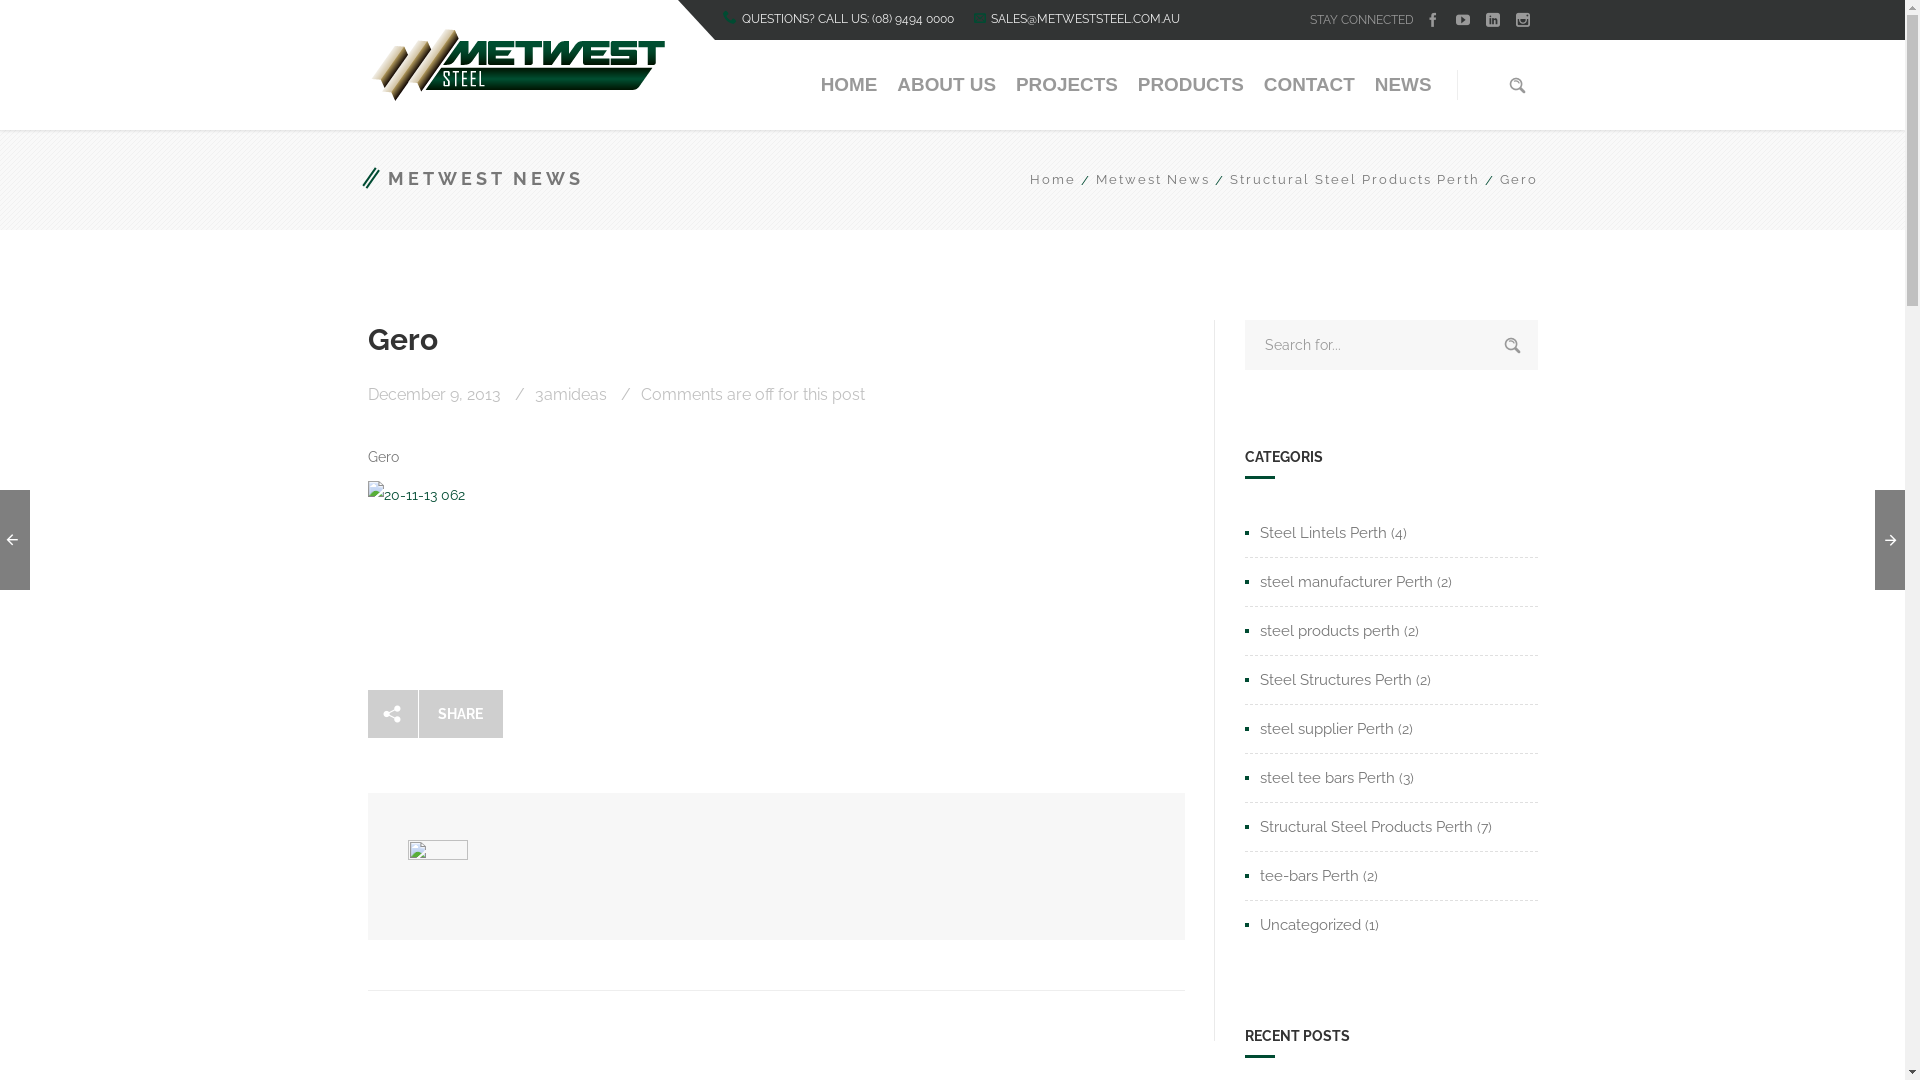 The image size is (1920, 1080). I want to click on steel tee bars Perth, so click(1320, 778).